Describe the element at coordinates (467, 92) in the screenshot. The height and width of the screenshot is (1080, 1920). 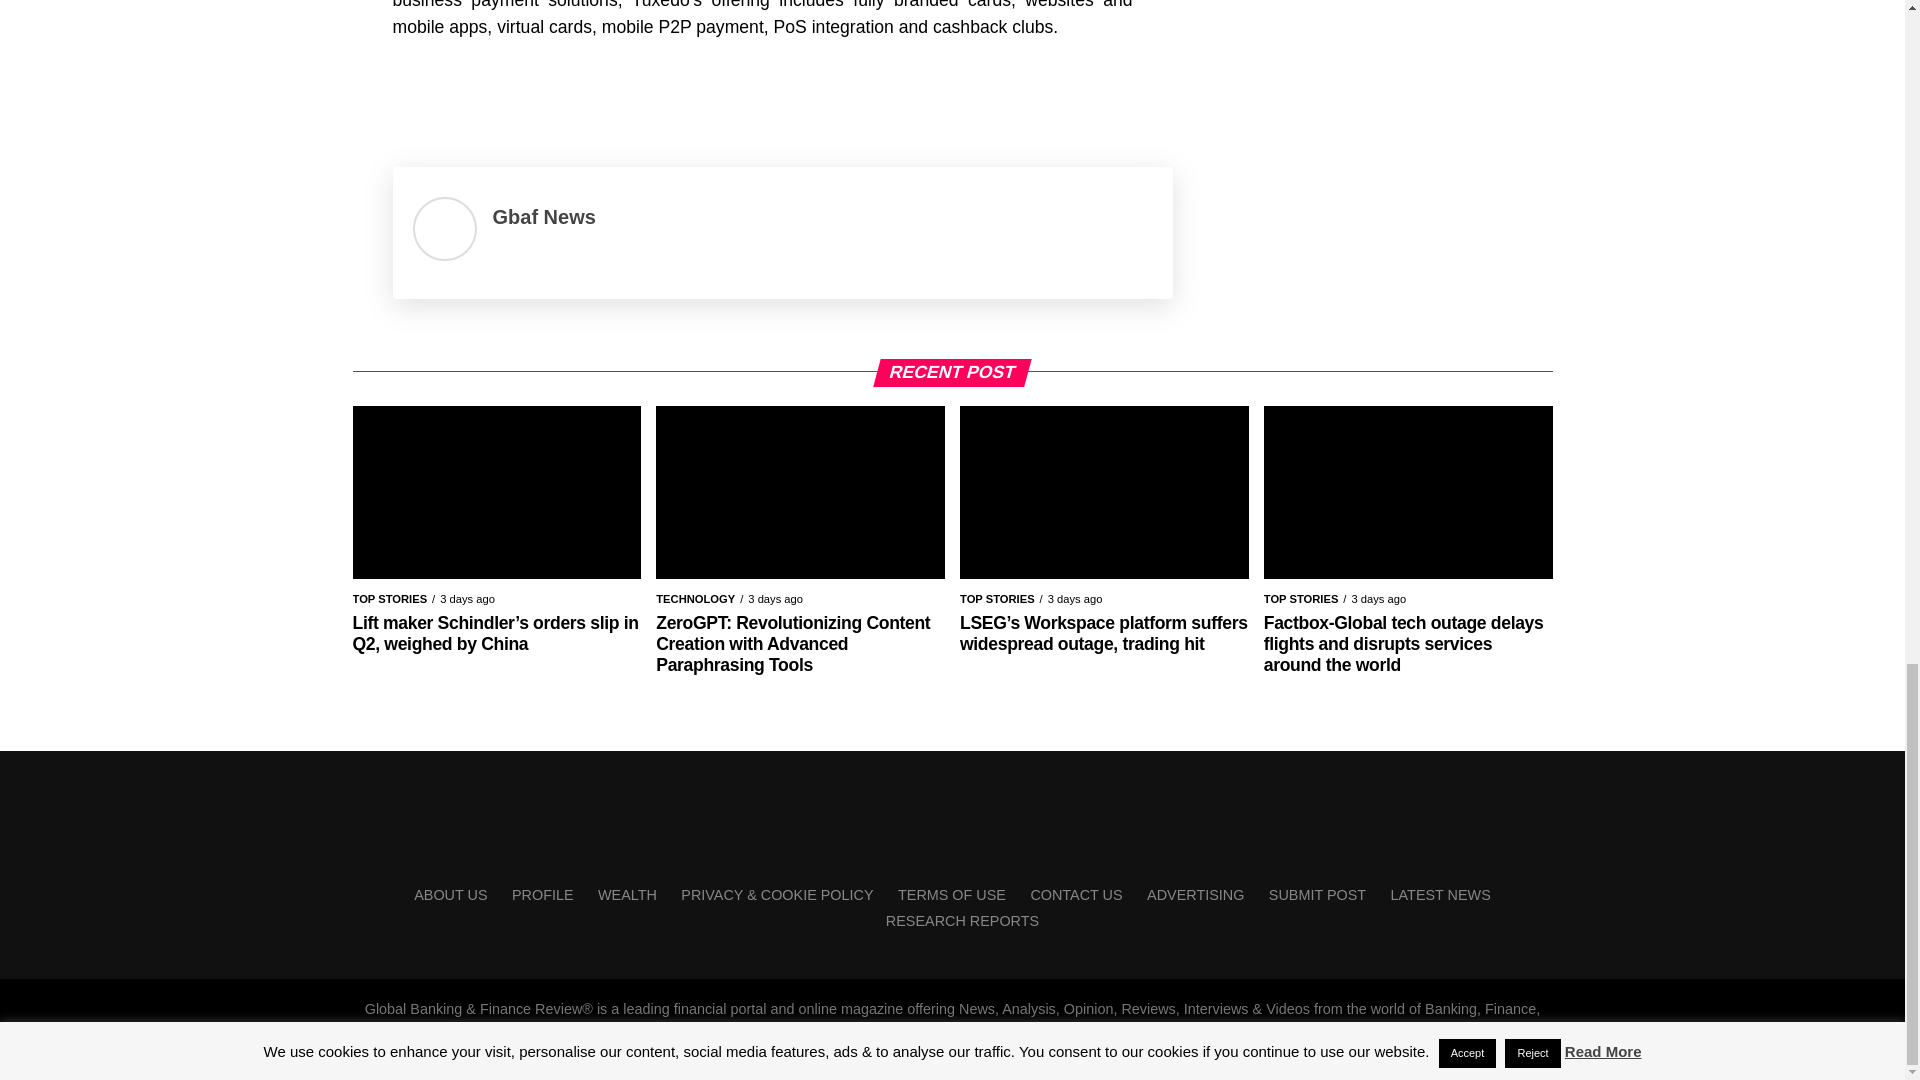
I see `Share on Twitter` at that location.